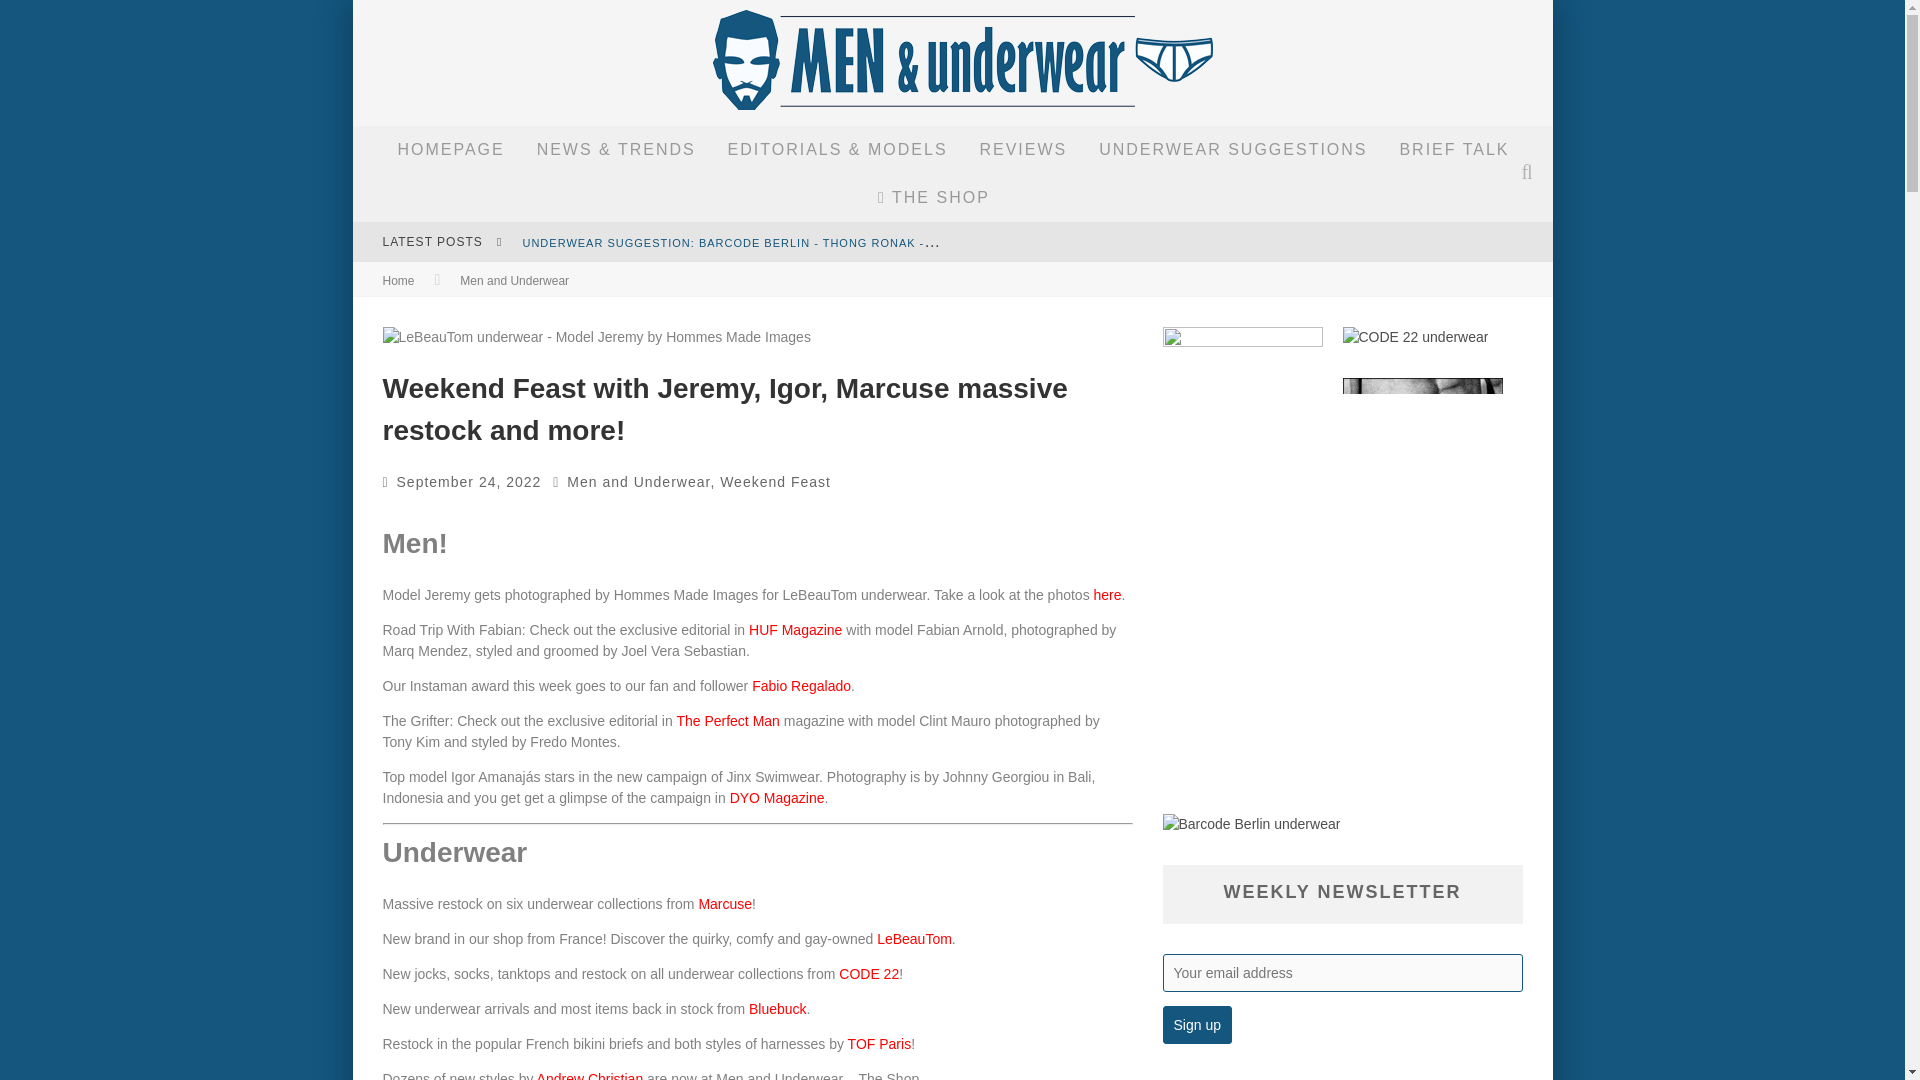 The width and height of the screenshot is (1920, 1080). What do you see at coordinates (1196, 1024) in the screenshot?
I see `Sign up` at bounding box center [1196, 1024].